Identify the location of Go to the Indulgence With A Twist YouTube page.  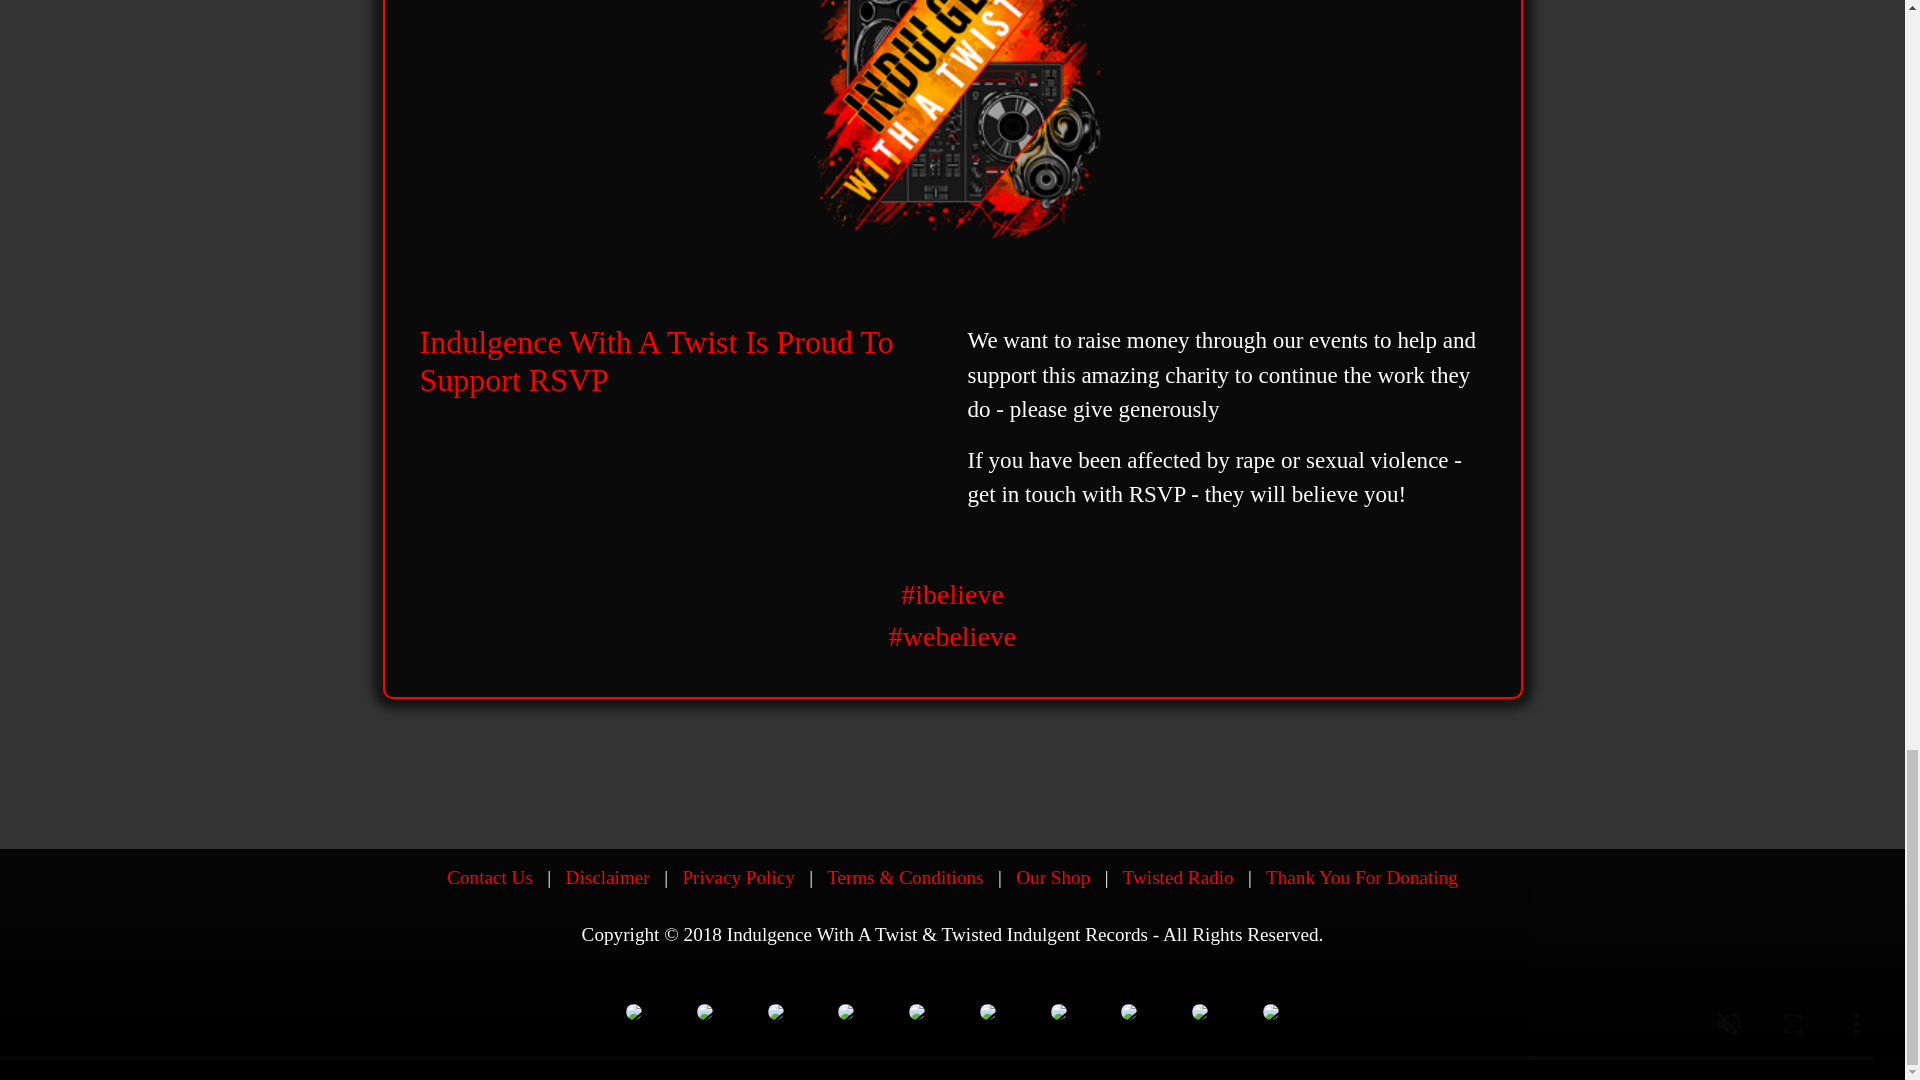
(1270, 1009).